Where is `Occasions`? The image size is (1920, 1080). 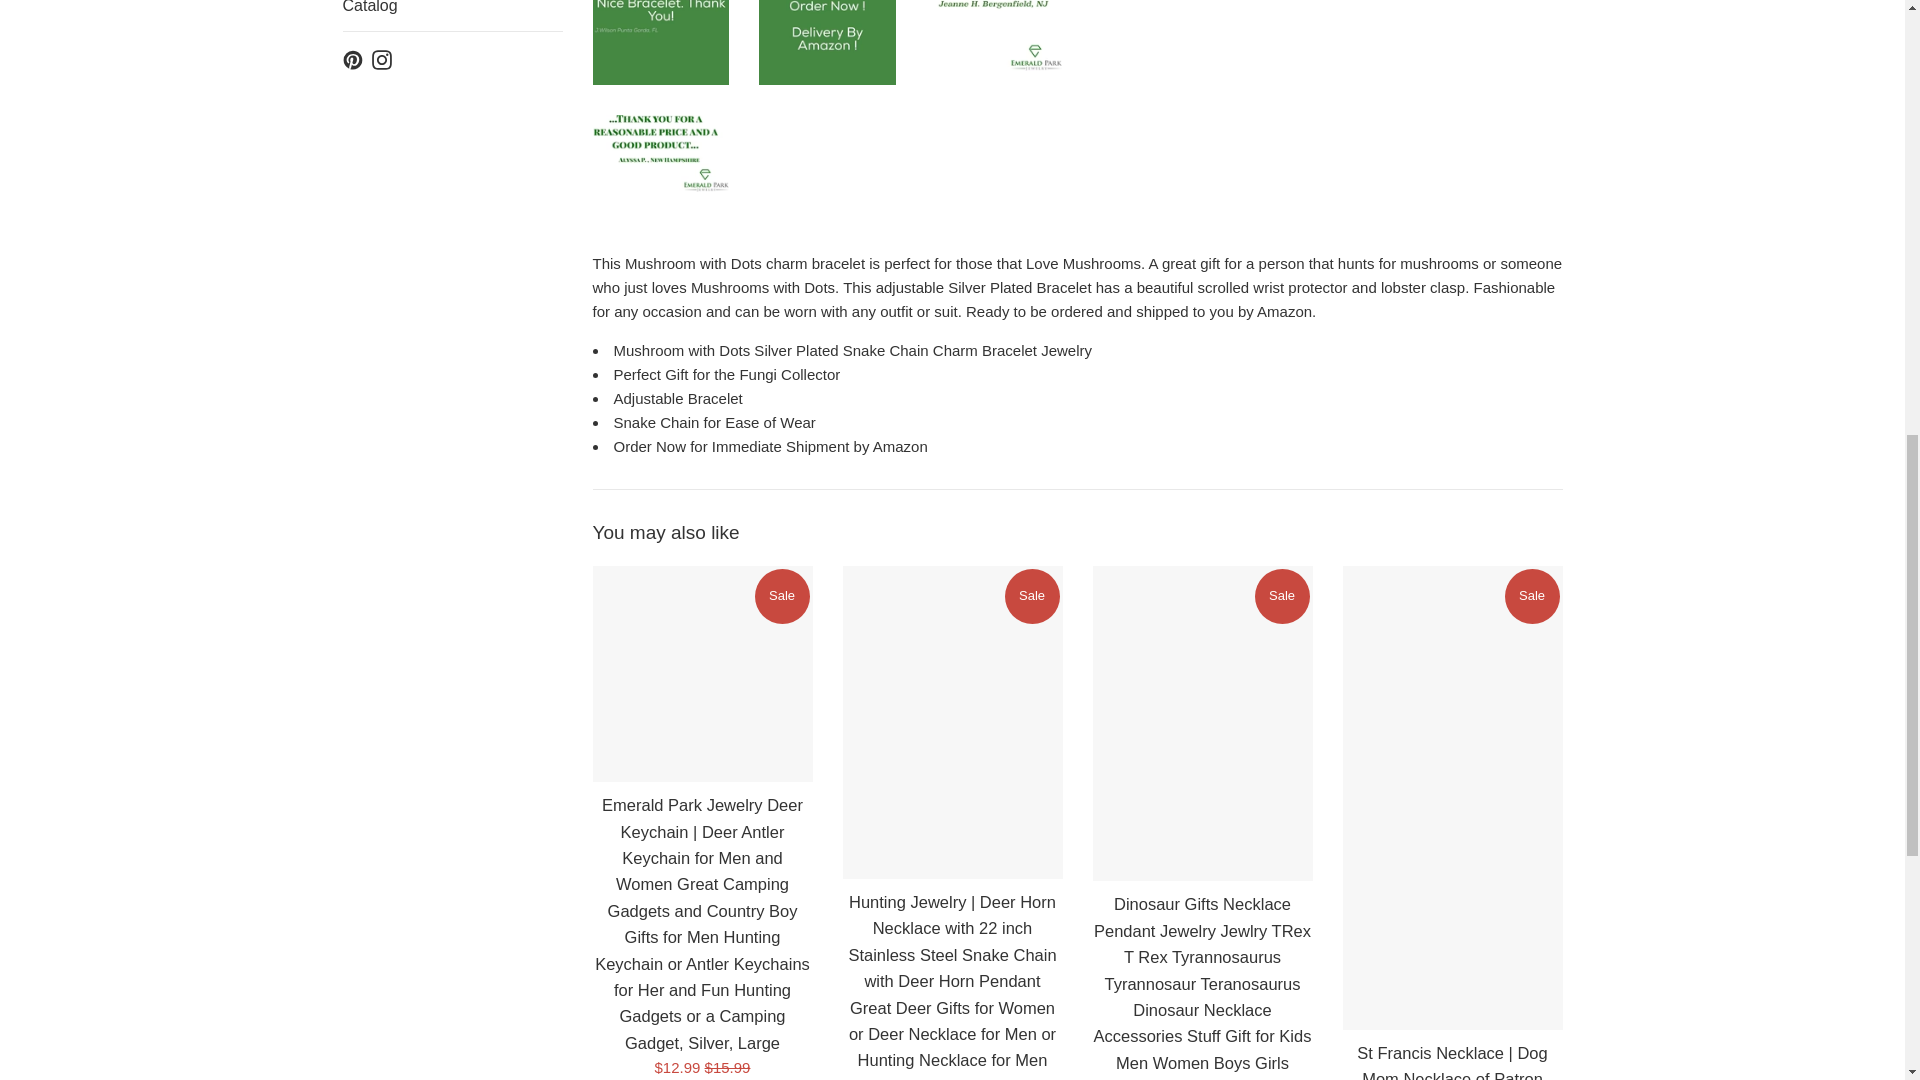 Occasions is located at coordinates (452, 34).